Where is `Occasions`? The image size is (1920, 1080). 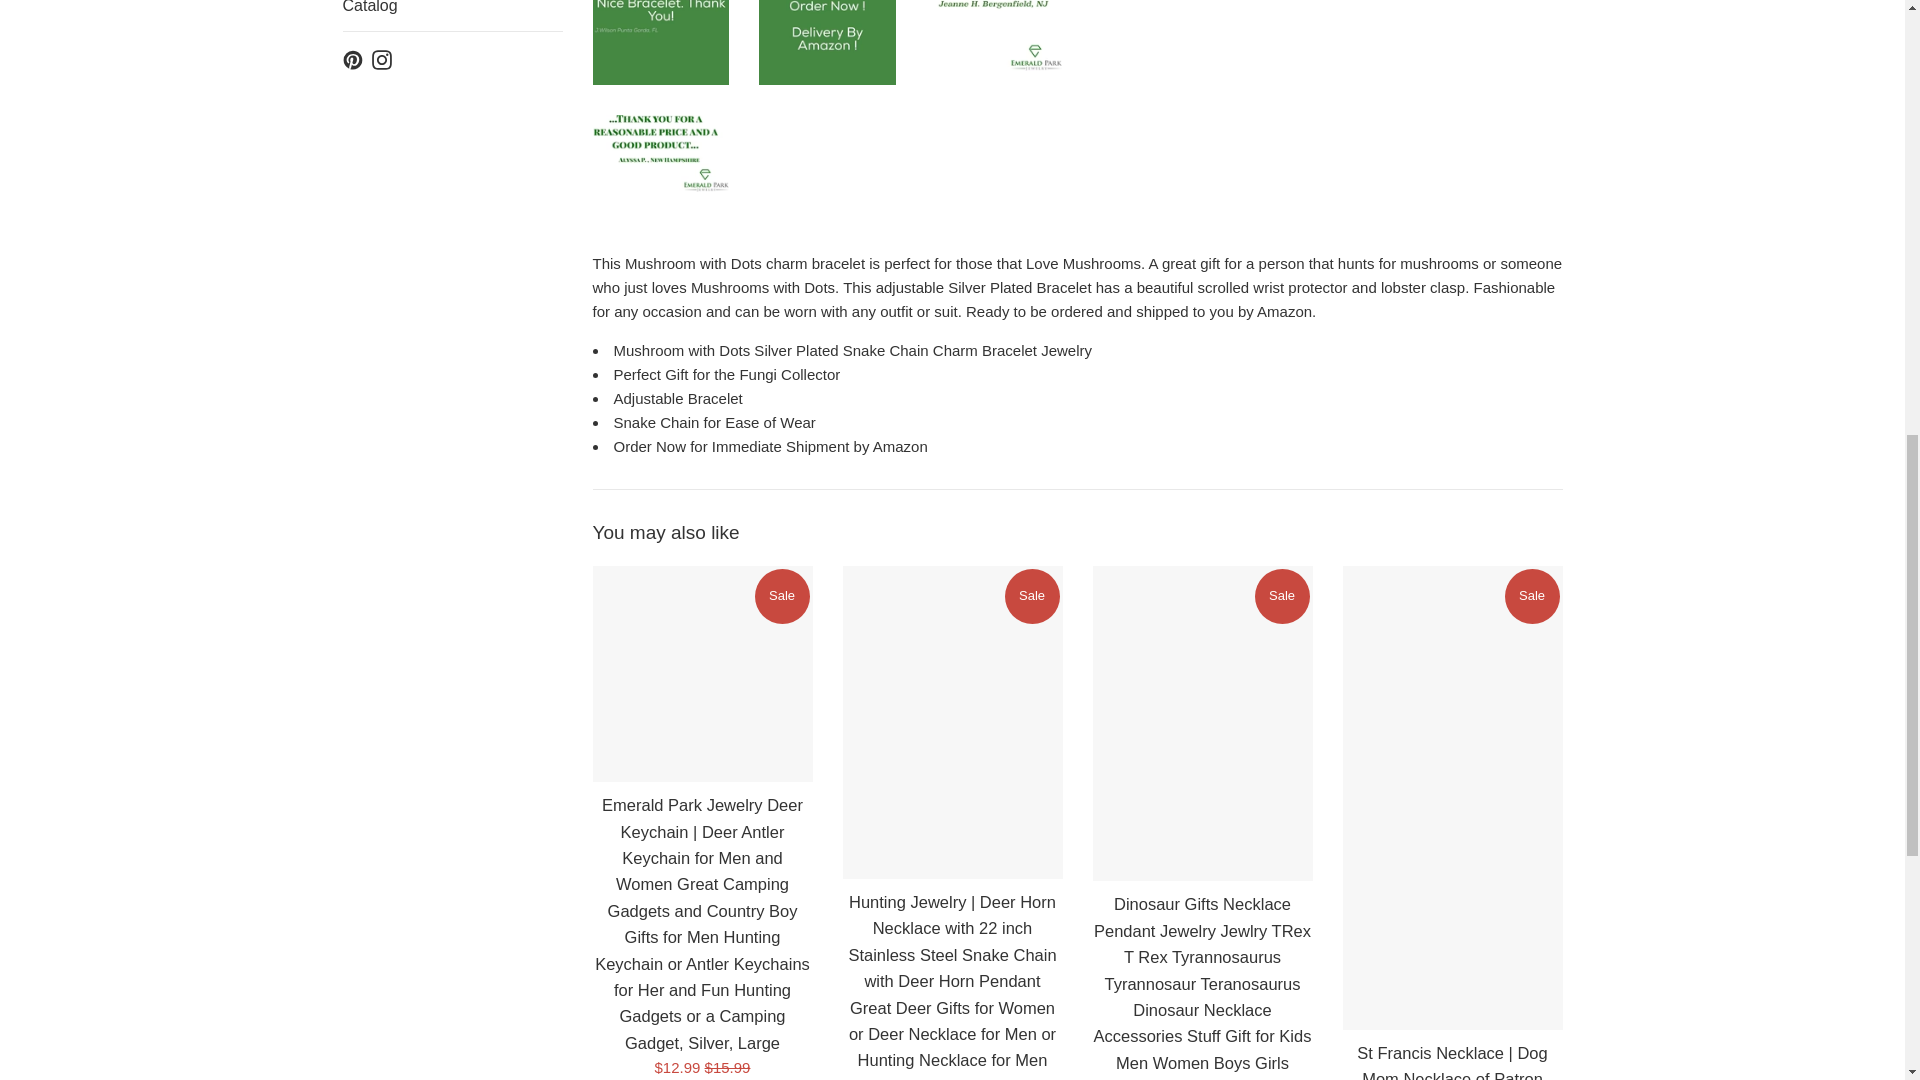 Occasions is located at coordinates (452, 34).